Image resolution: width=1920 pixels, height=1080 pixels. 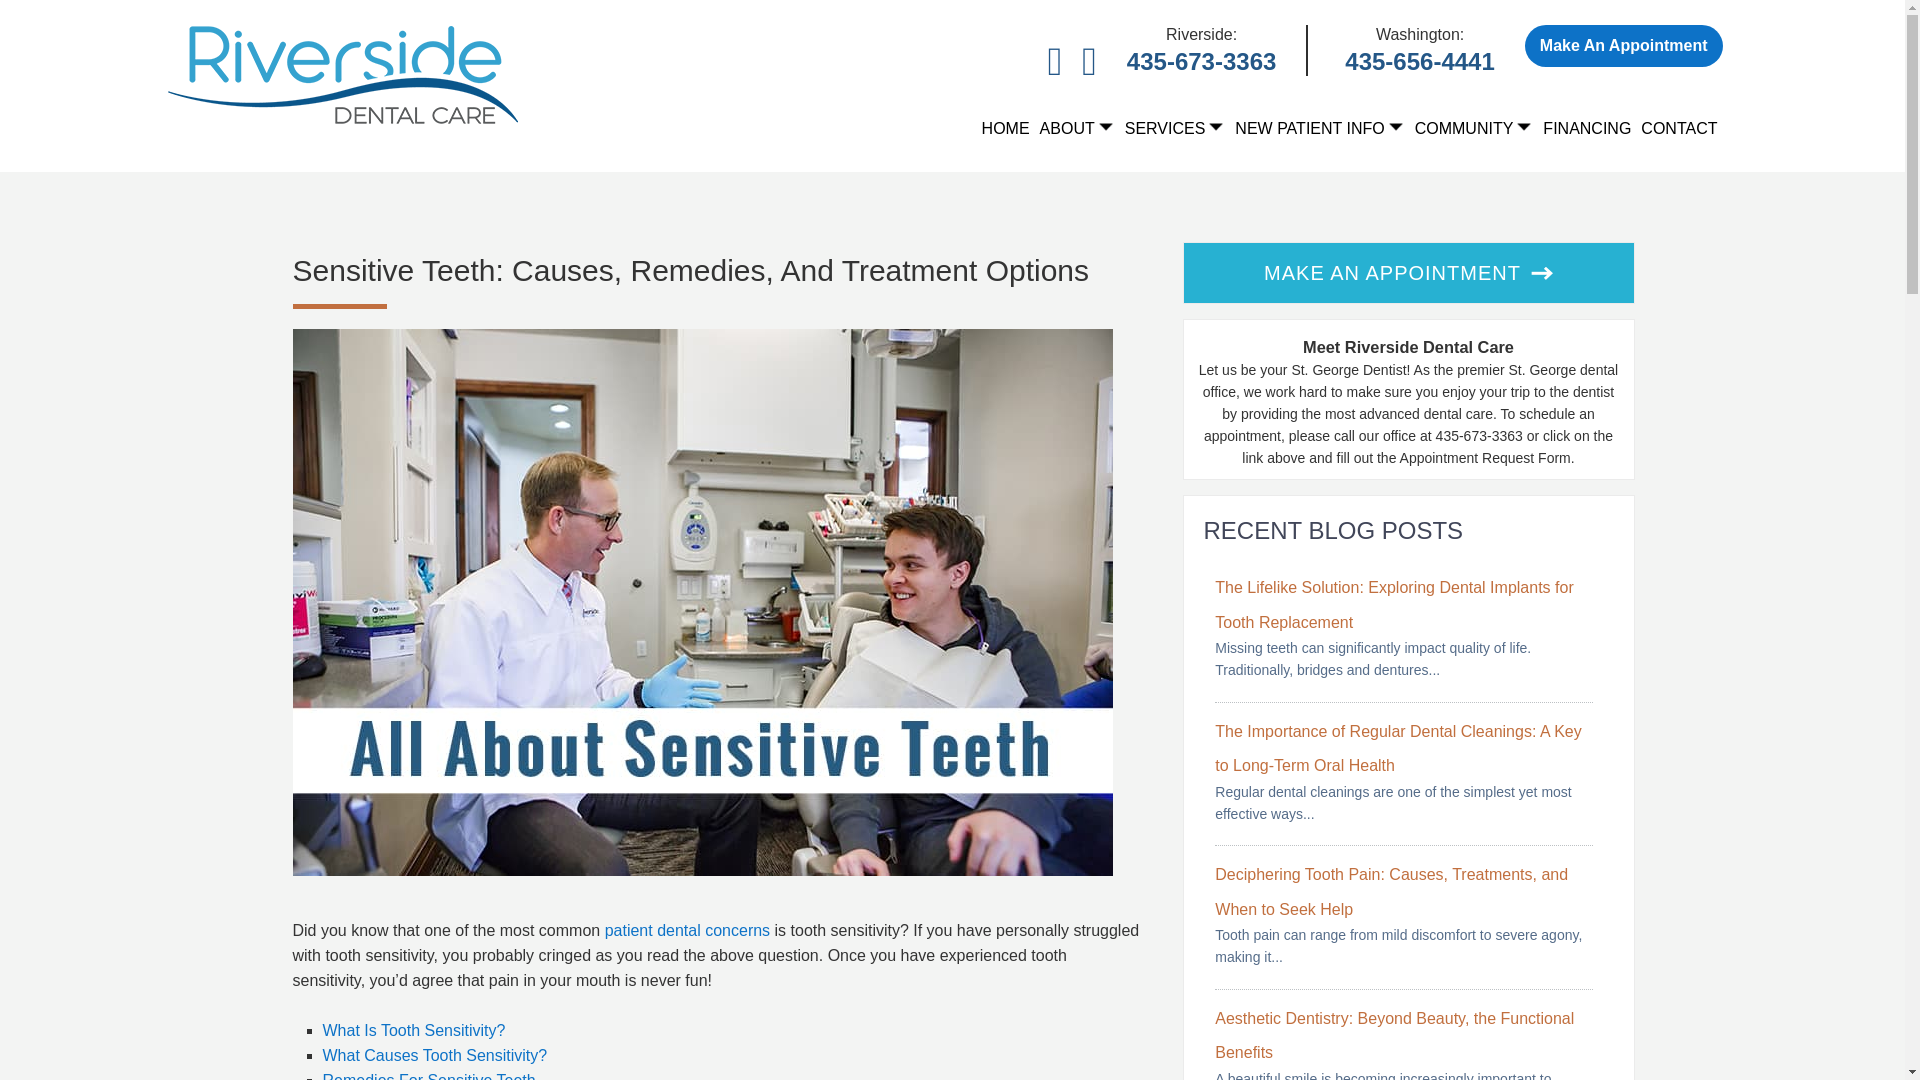 What do you see at coordinates (1320, 128) in the screenshot?
I see `NEW PATIENT INFO` at bounding box center [1320, 128].